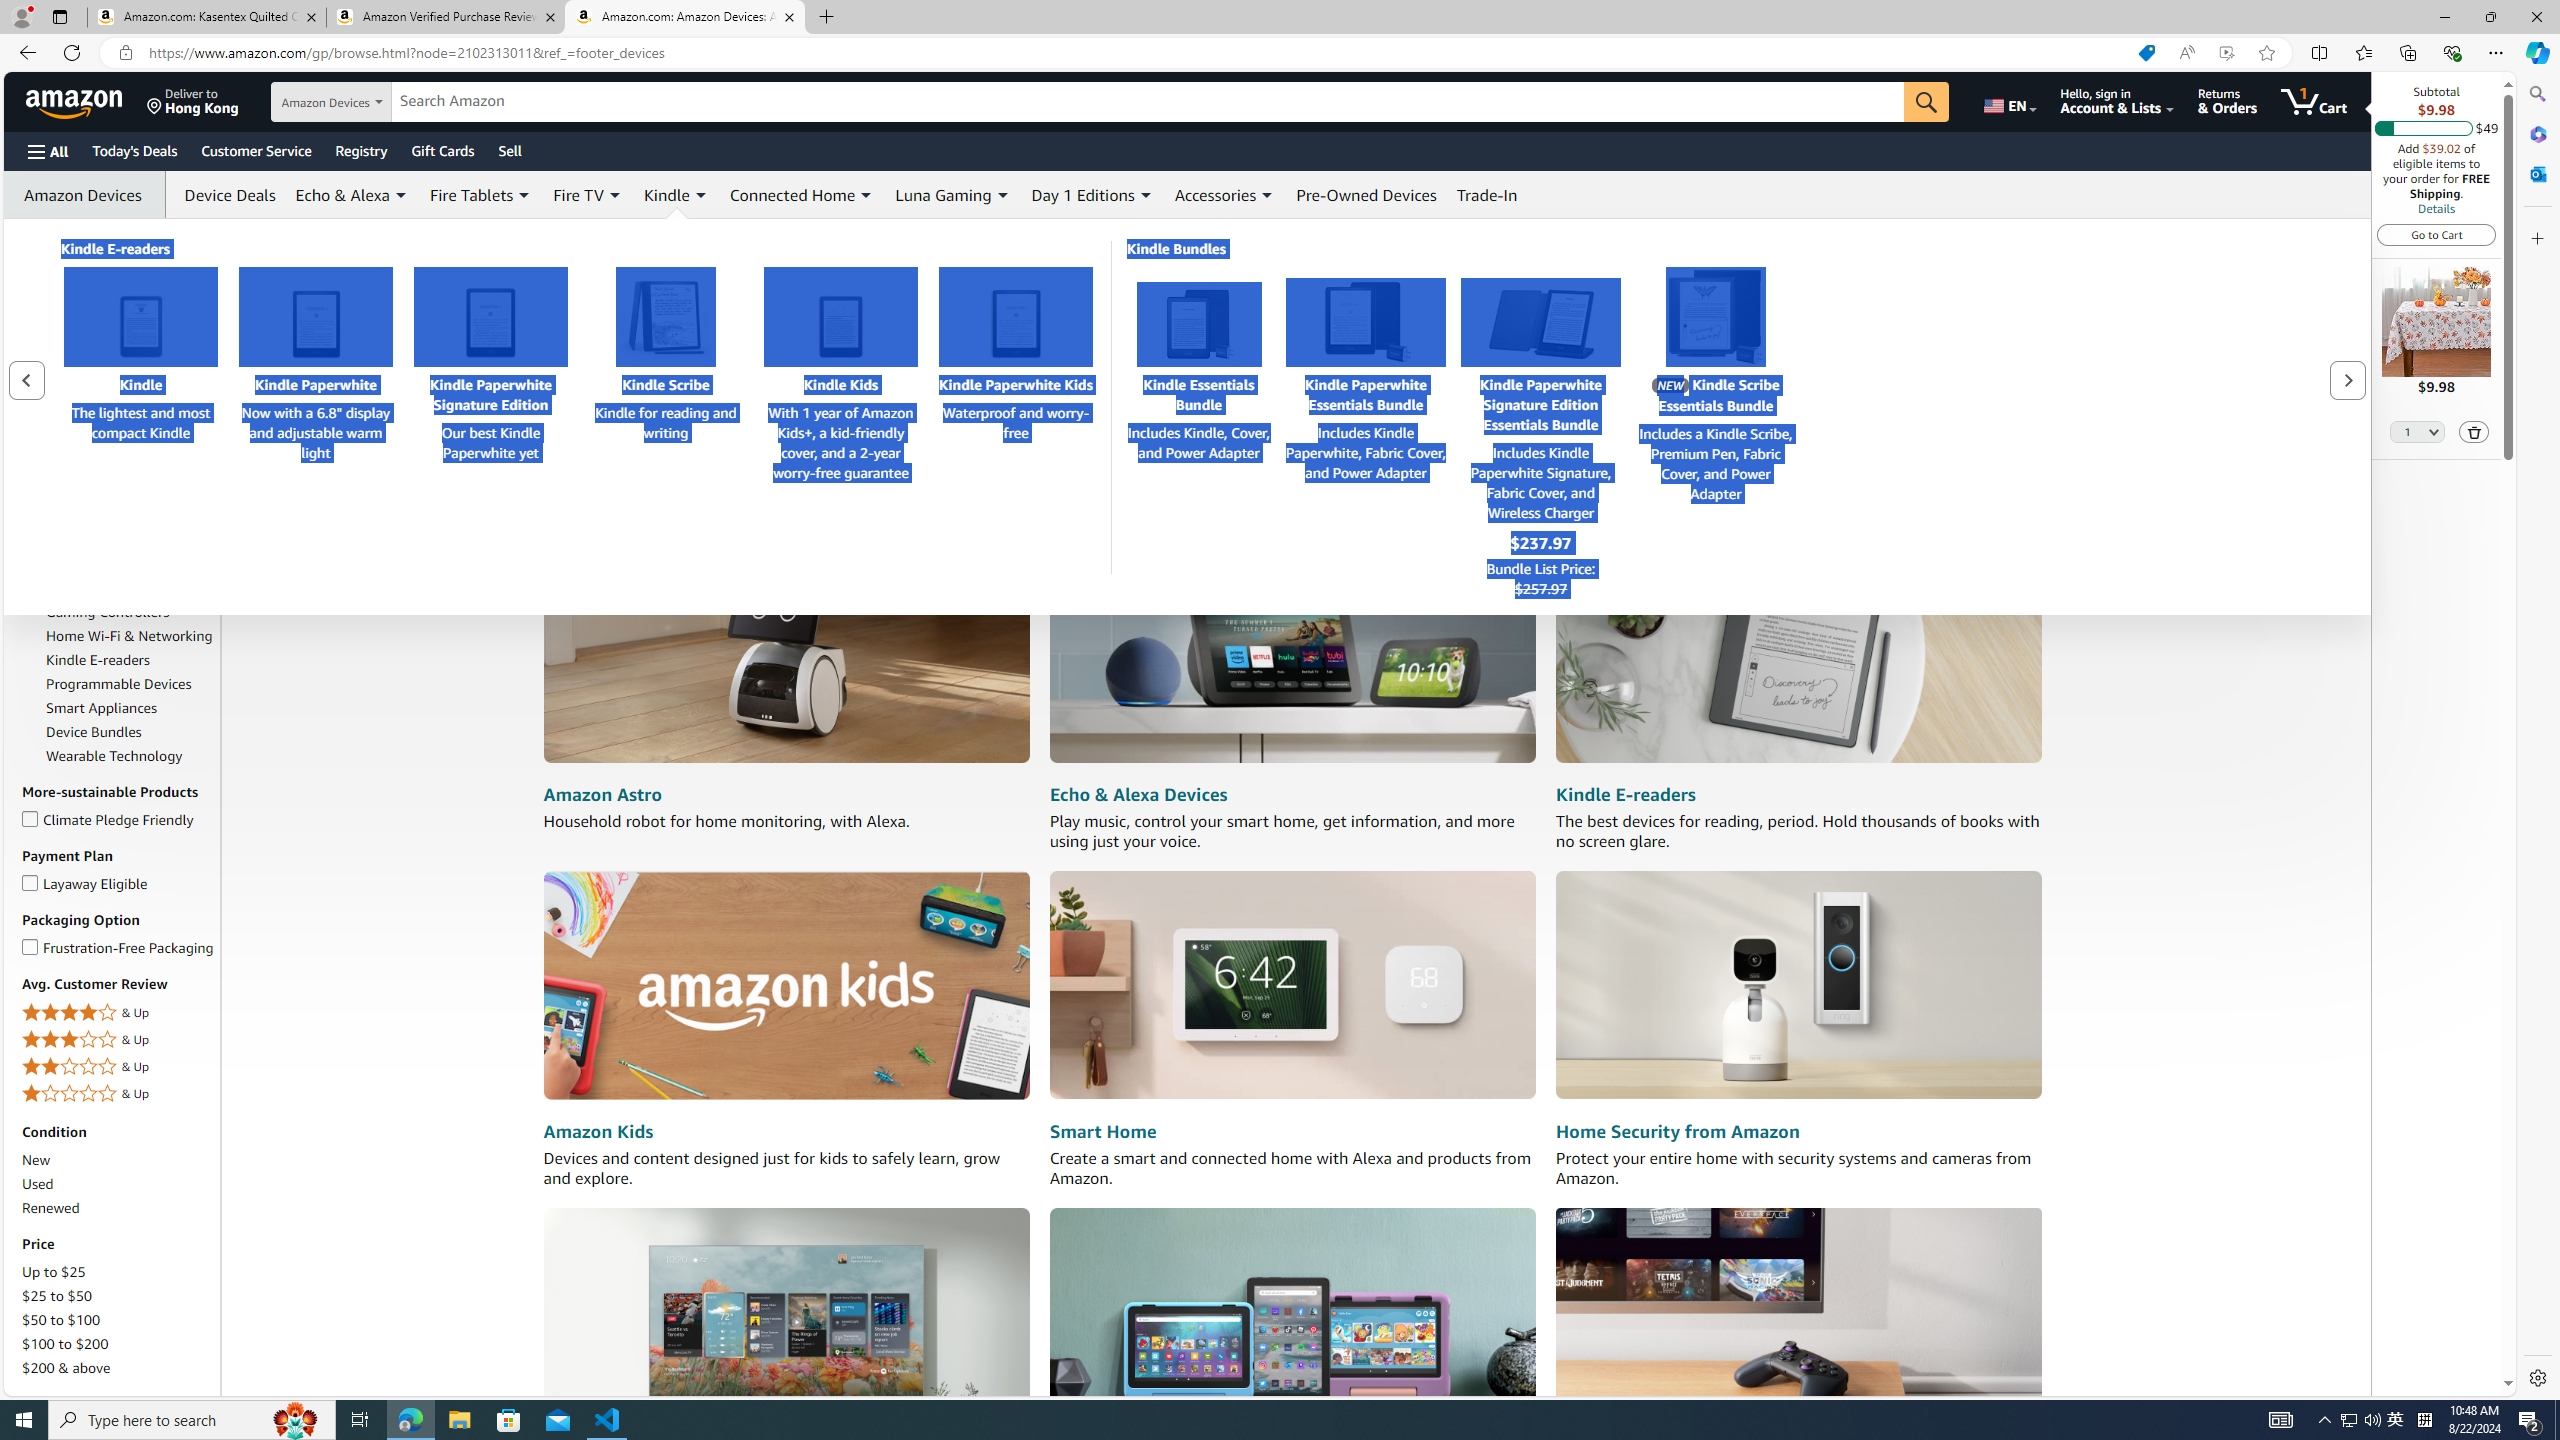 The height and width of the screenshot is (1440, 2560). Describe the element at coordinates (1002, 195) in the screenshot. I see `Expand Luna Gaming` at that location.